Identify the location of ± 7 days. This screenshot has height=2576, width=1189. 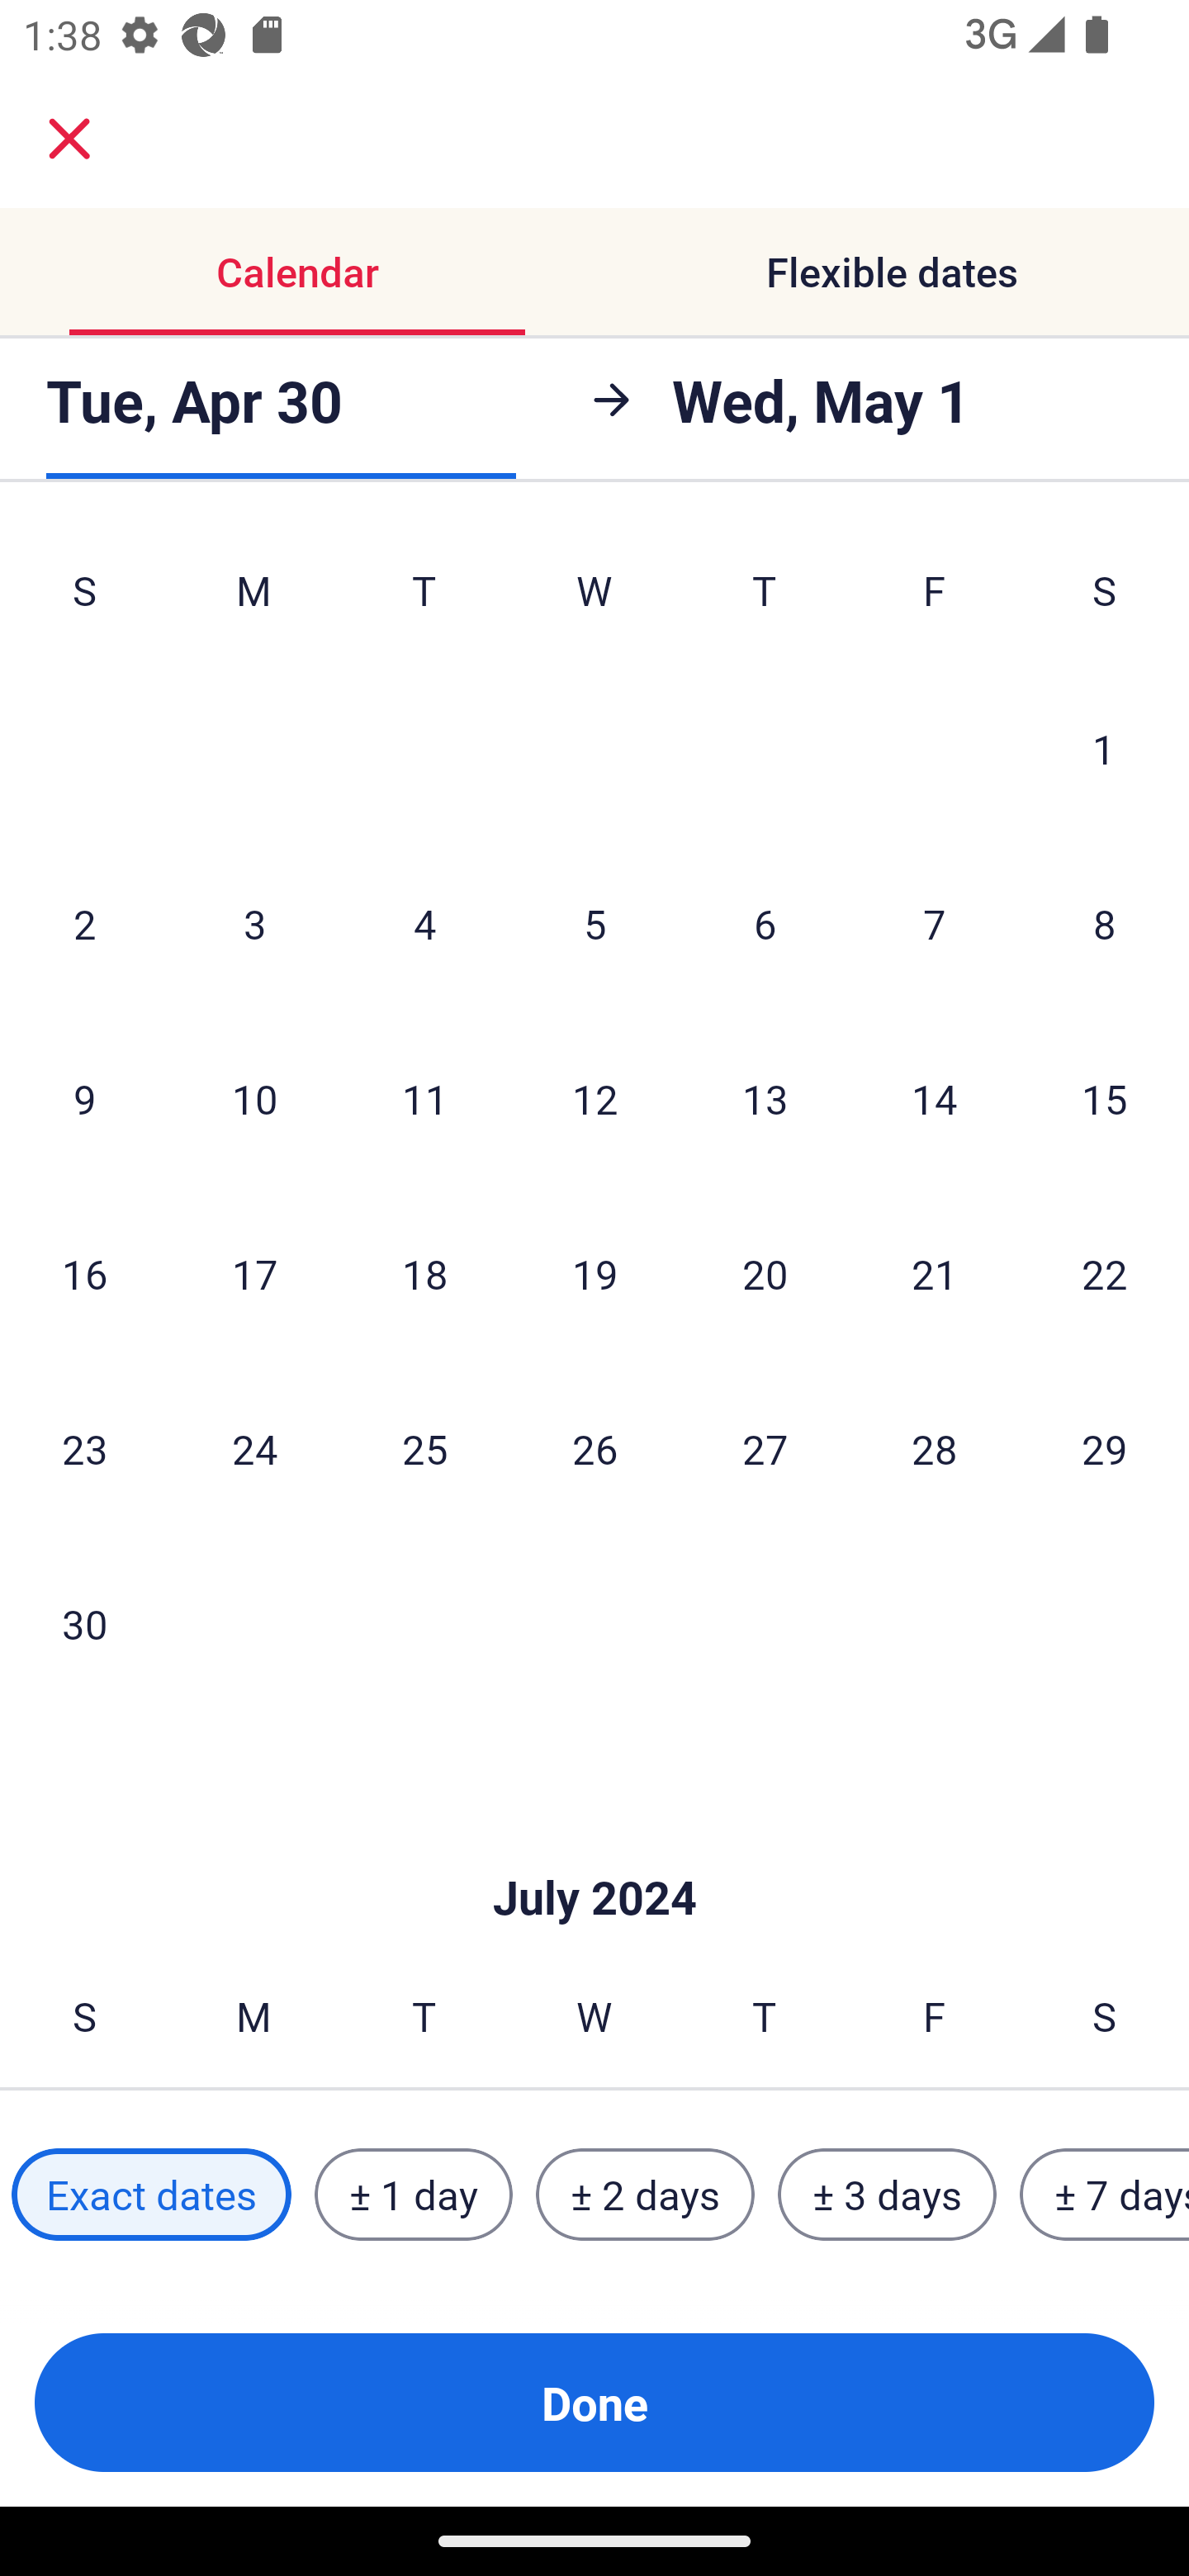
(1105, 2195).